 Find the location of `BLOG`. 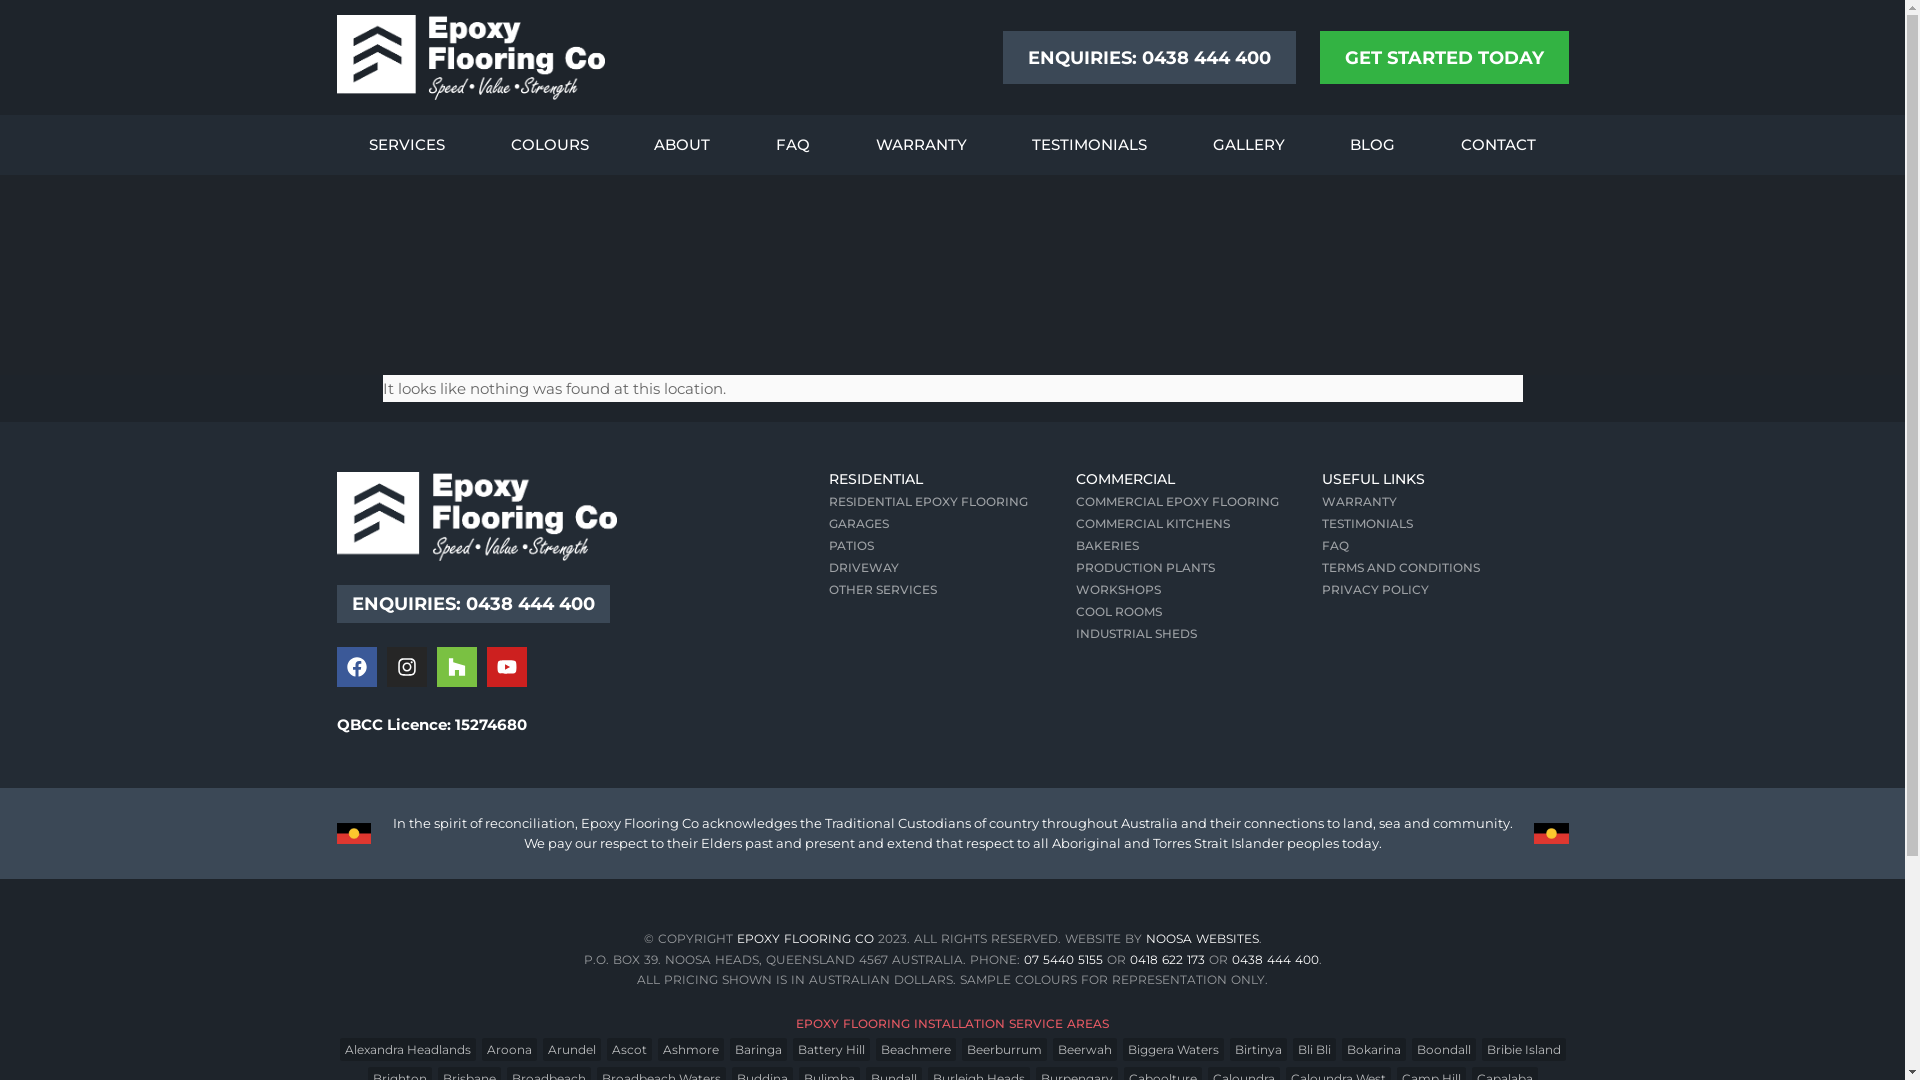

BLOG is located at coordinates (1372, 145).